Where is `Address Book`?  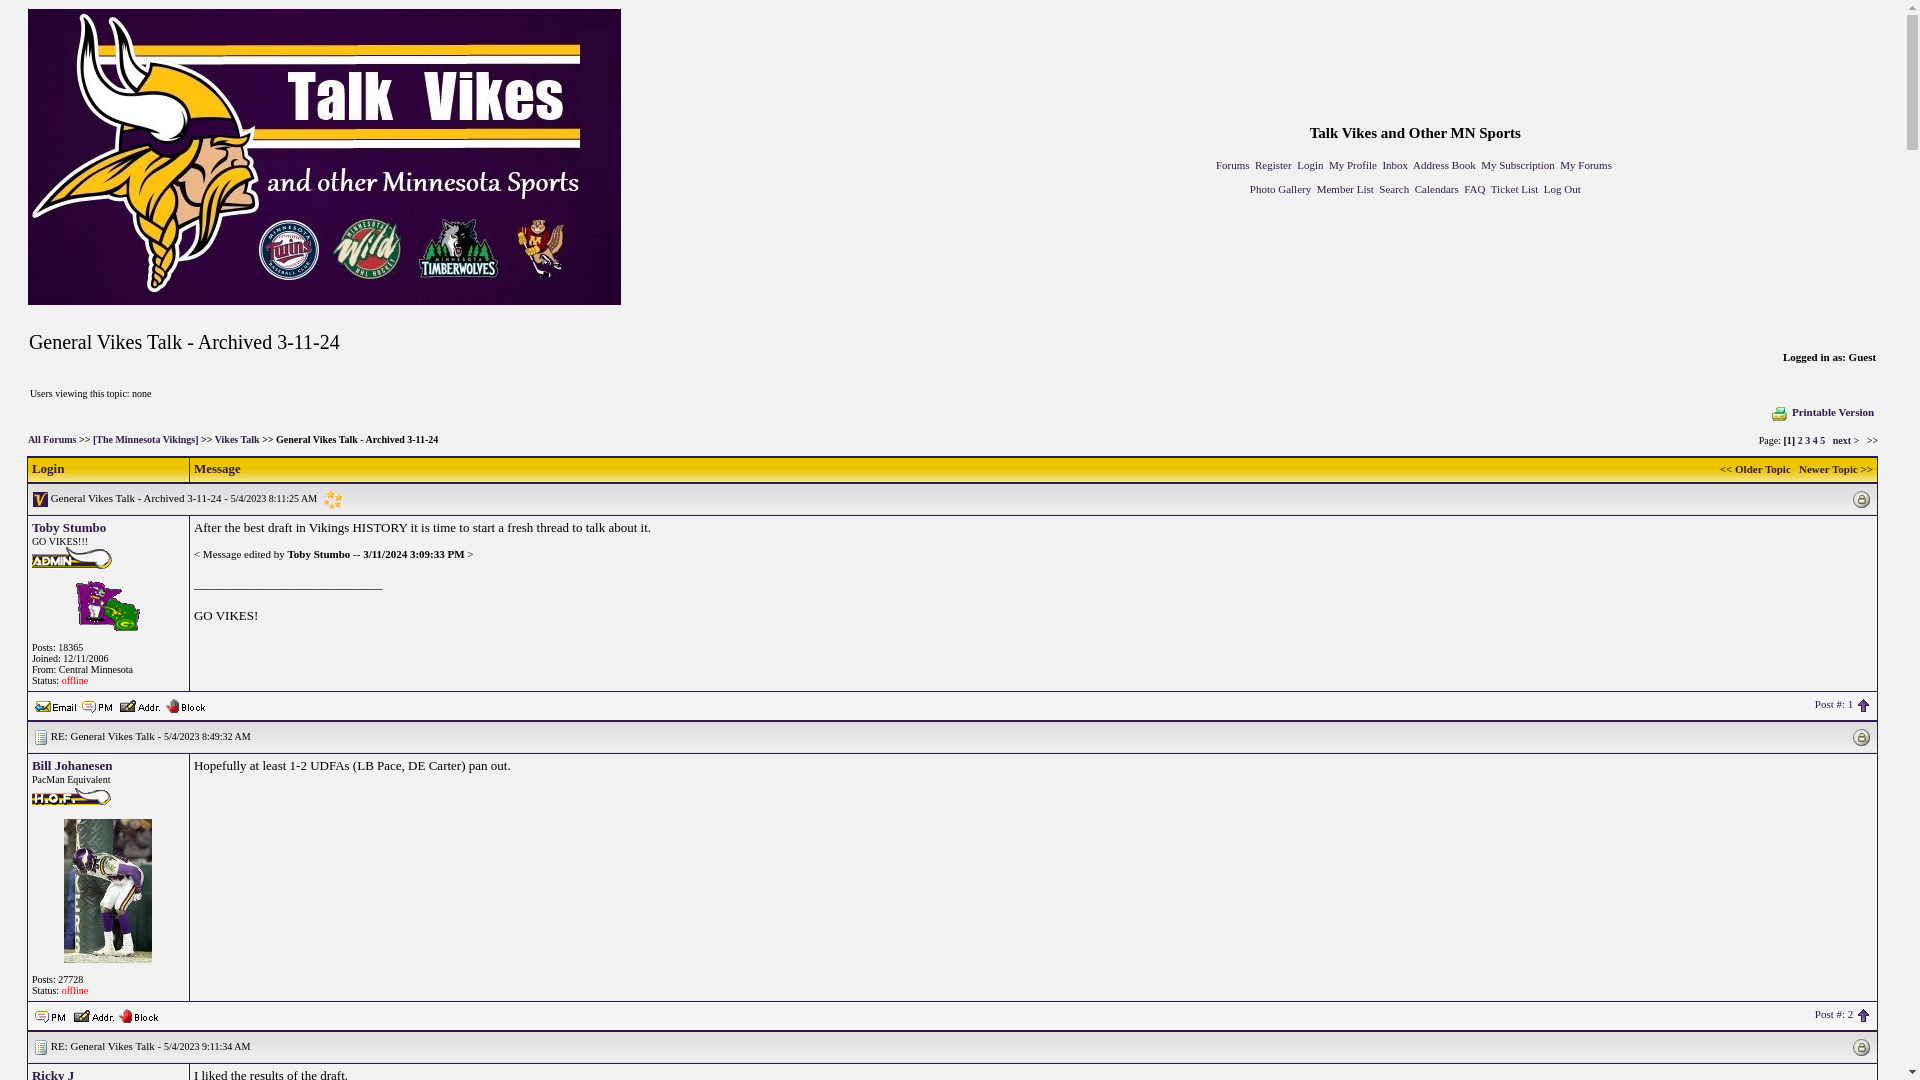
Address Book is located at coordinates (1444, 163).